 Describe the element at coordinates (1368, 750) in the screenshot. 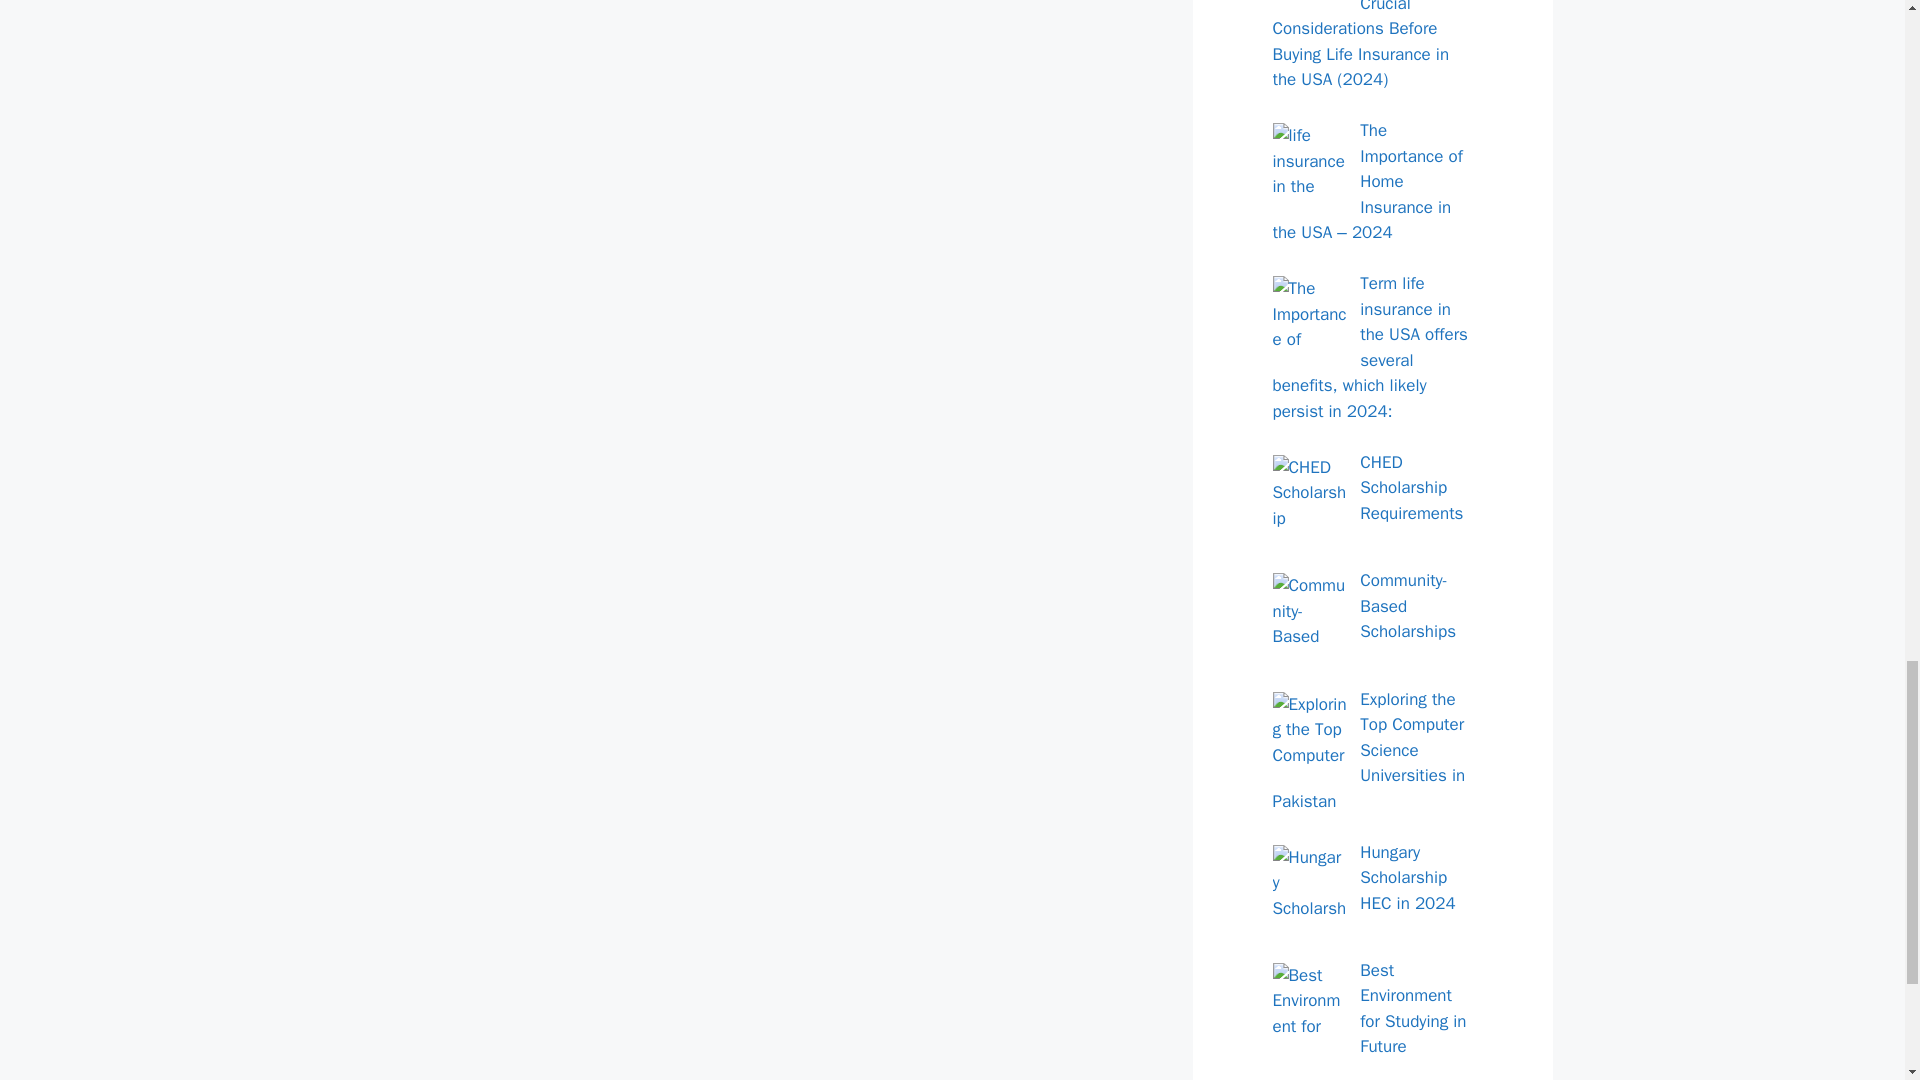

I see `Exploring the Top Computer Science Universities in Pakistan` at that location.